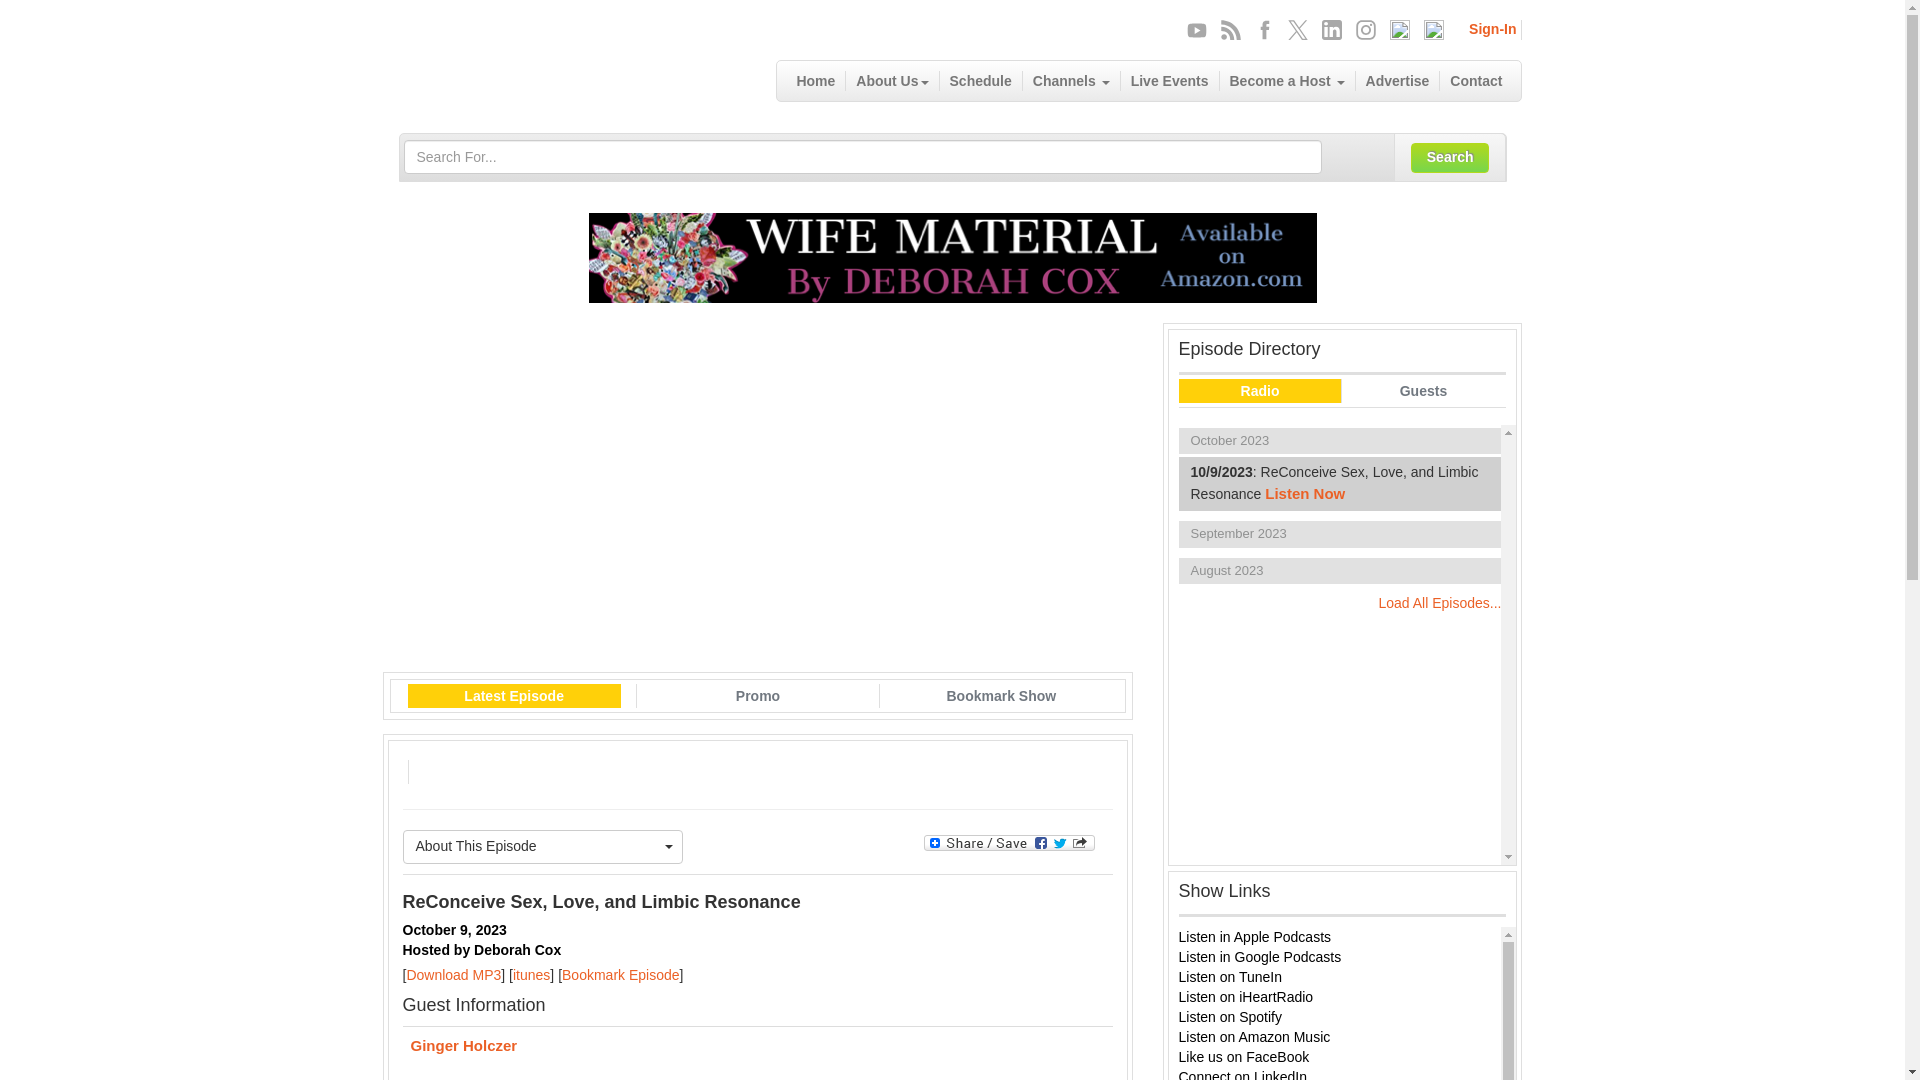  What do you see at coordinates (1450, 157) in the screenshot?
I see `Search` at bounding box center [1450, 157].